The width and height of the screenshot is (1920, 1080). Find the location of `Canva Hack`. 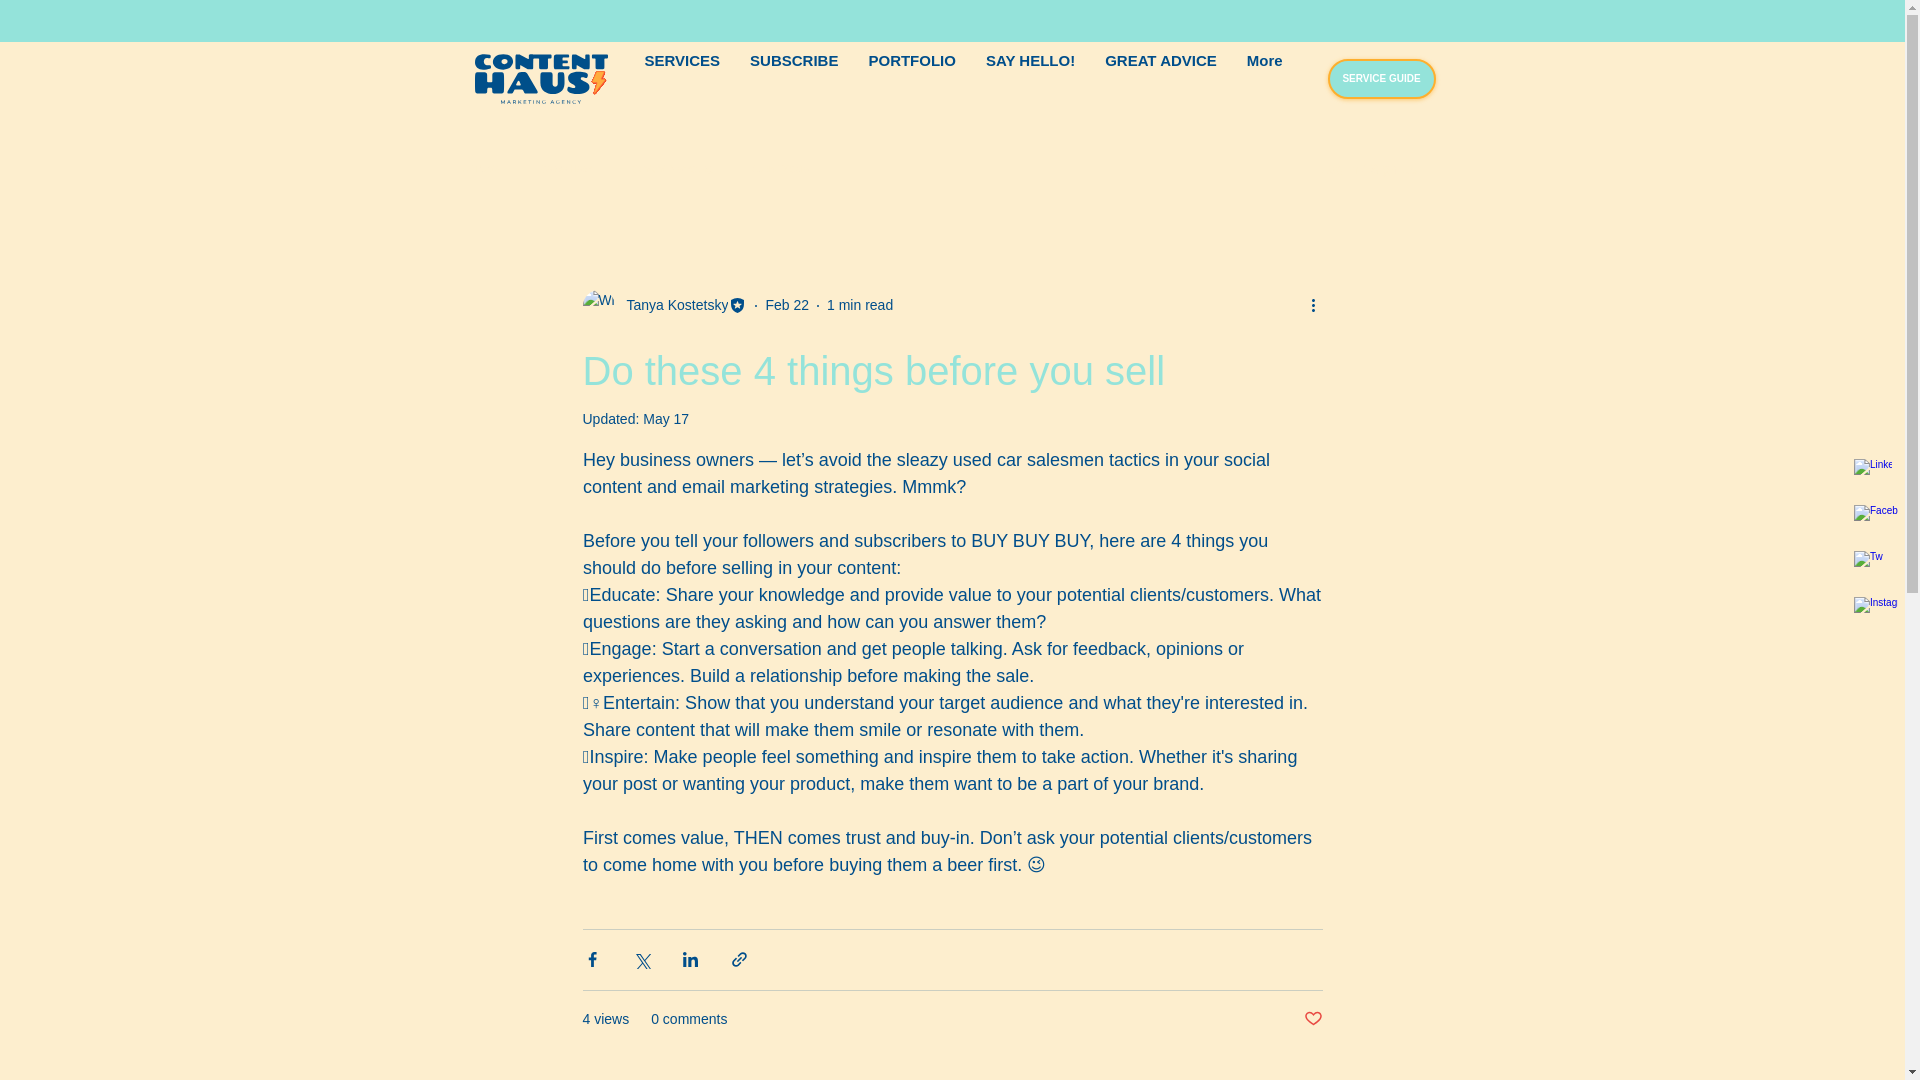

Canva Hack is located at coordinates (565, 169).